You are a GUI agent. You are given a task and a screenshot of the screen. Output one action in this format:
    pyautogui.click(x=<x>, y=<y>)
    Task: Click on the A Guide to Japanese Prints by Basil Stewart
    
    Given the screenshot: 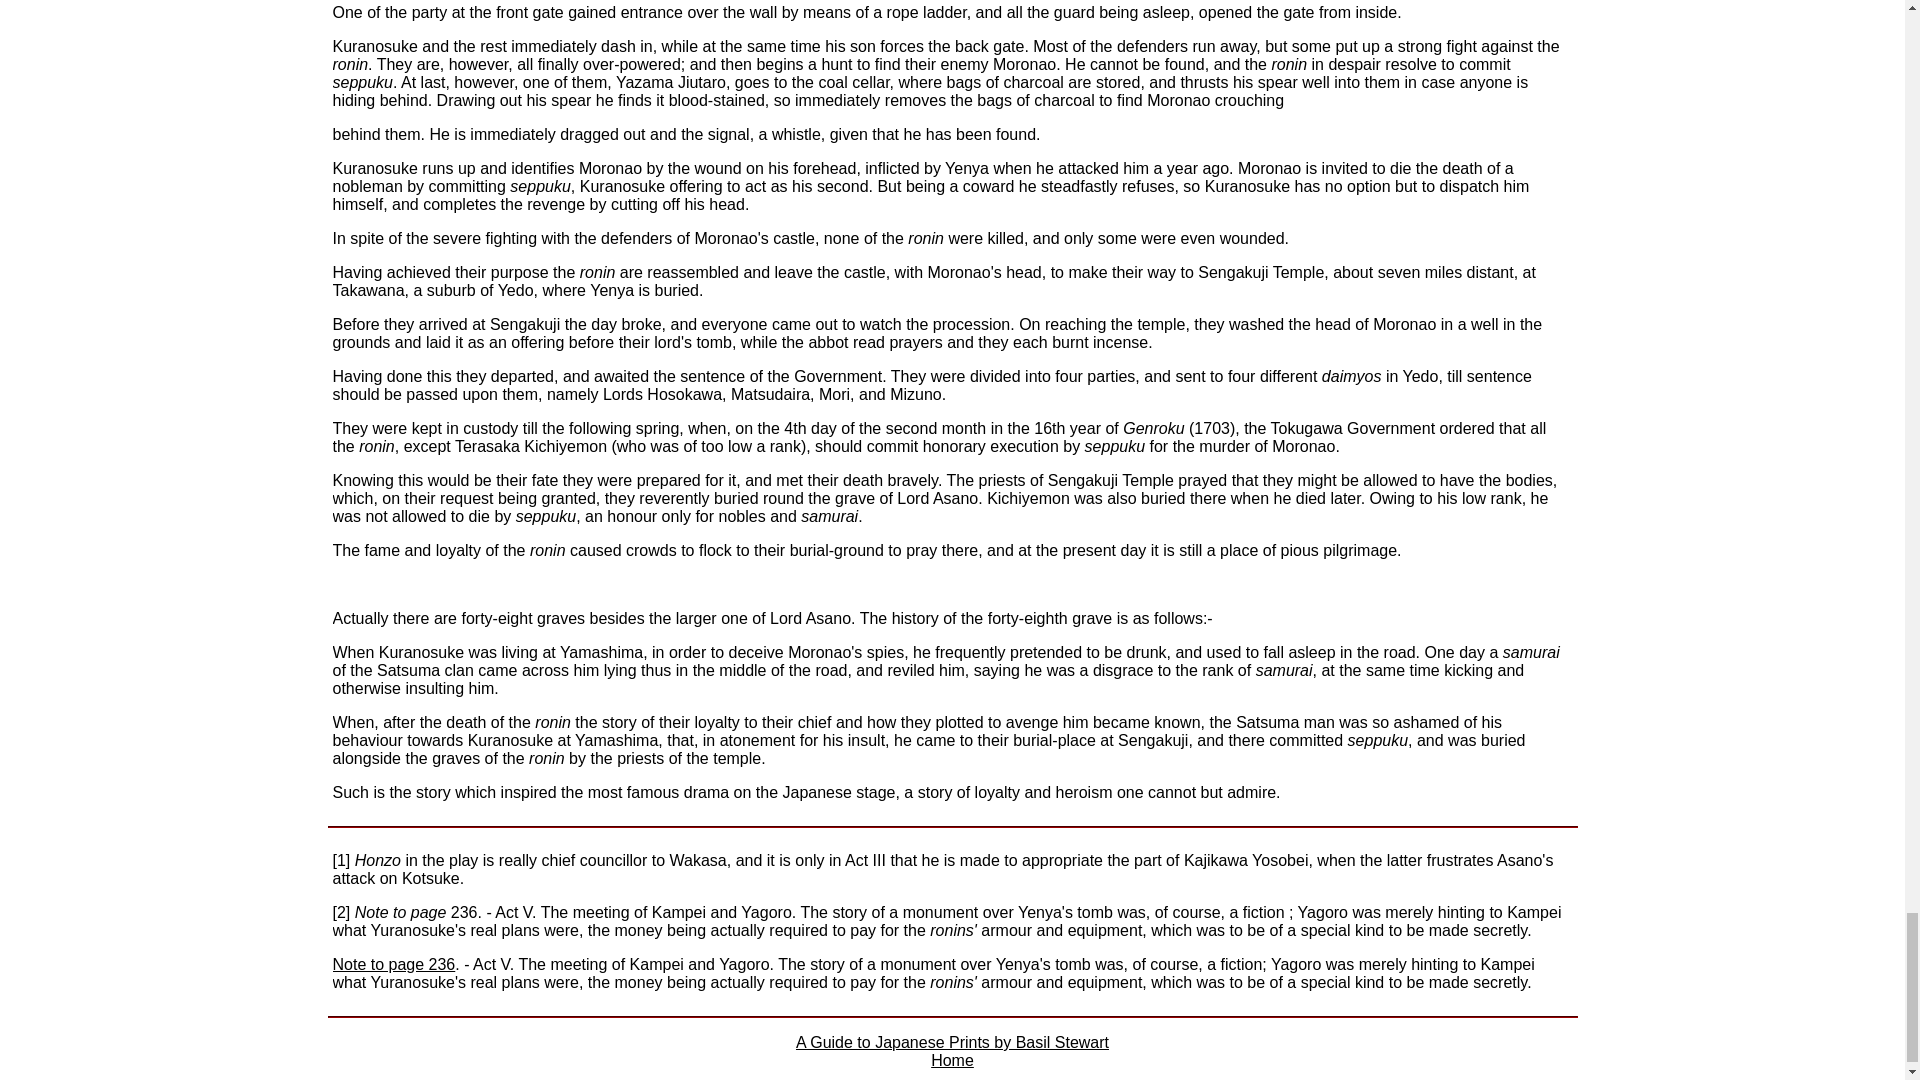 What is the action you would take?
    pyautogui.click(x=952, y=1042)
    